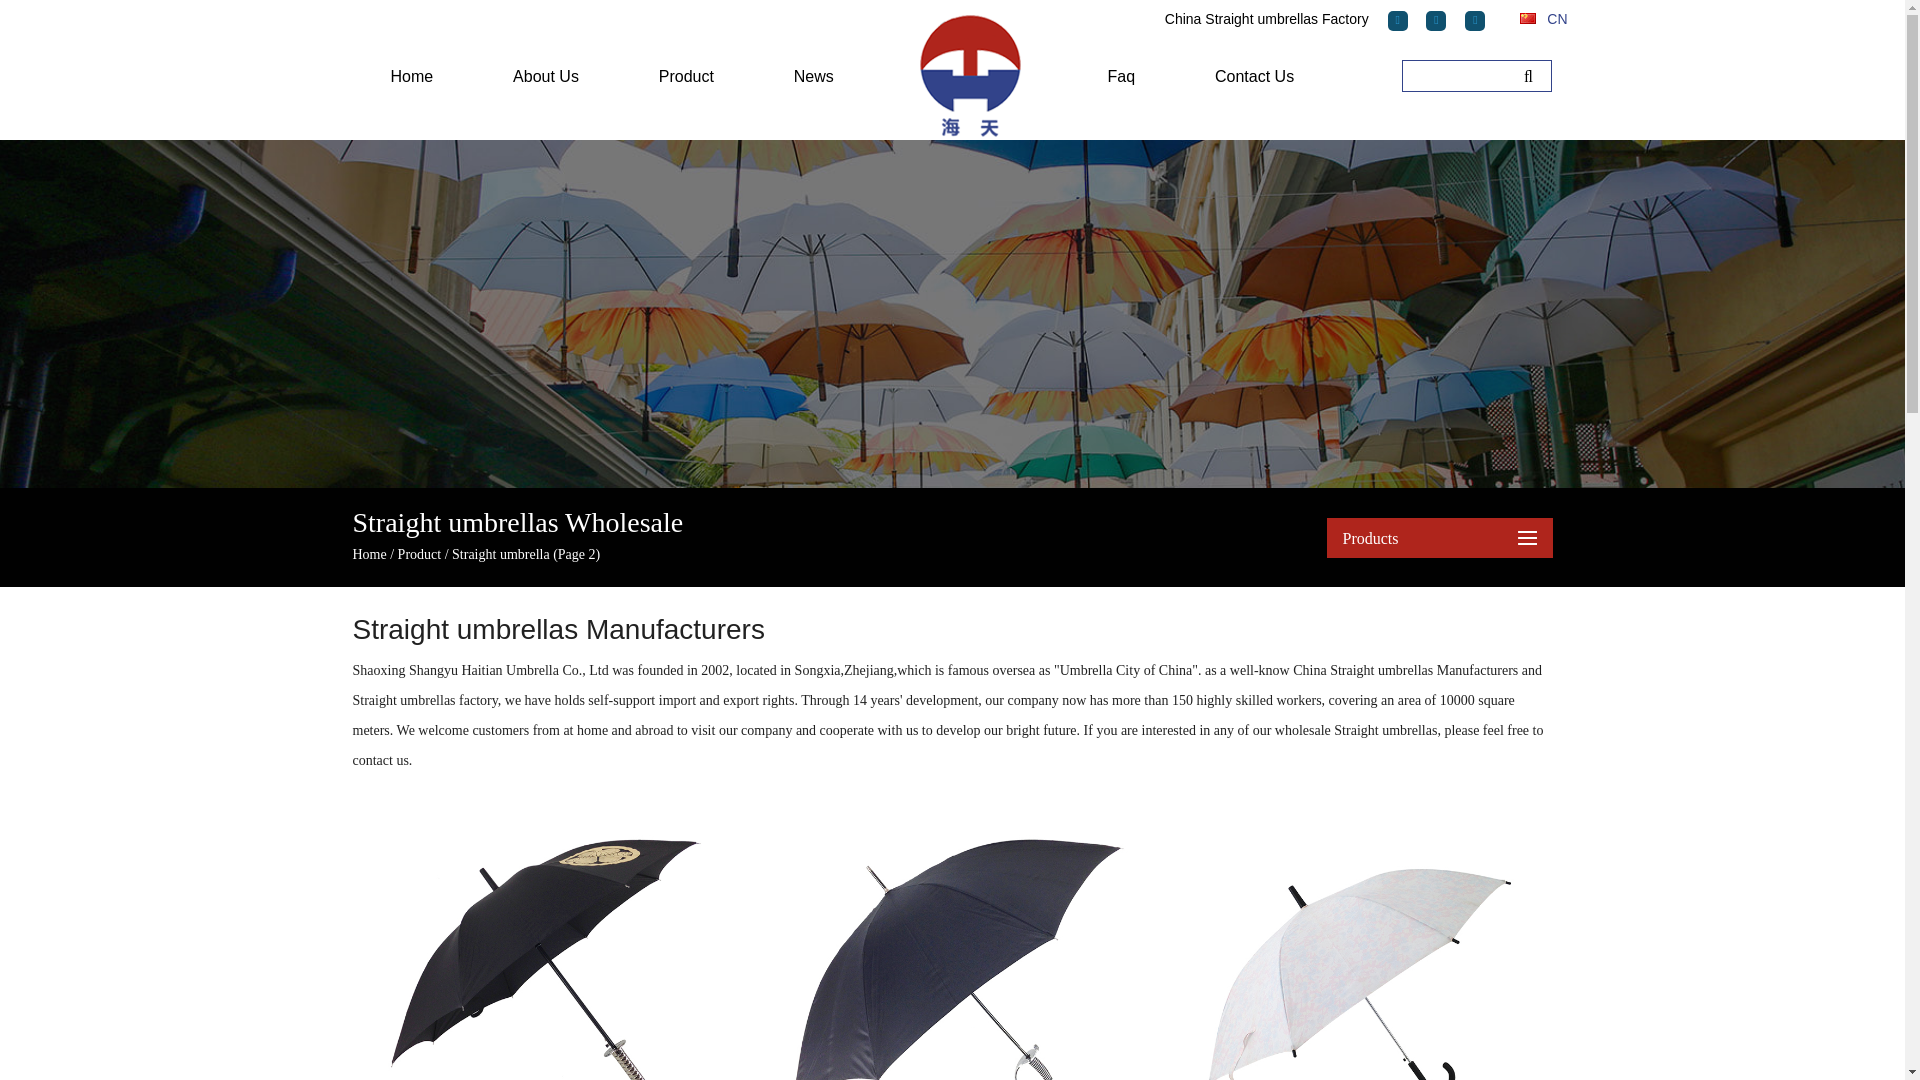 This screenshot has width=1920, height=1080. Describe the element at coordinates (424, 700) in the screenshot. I see `Straight umbrellas factory` at that location.